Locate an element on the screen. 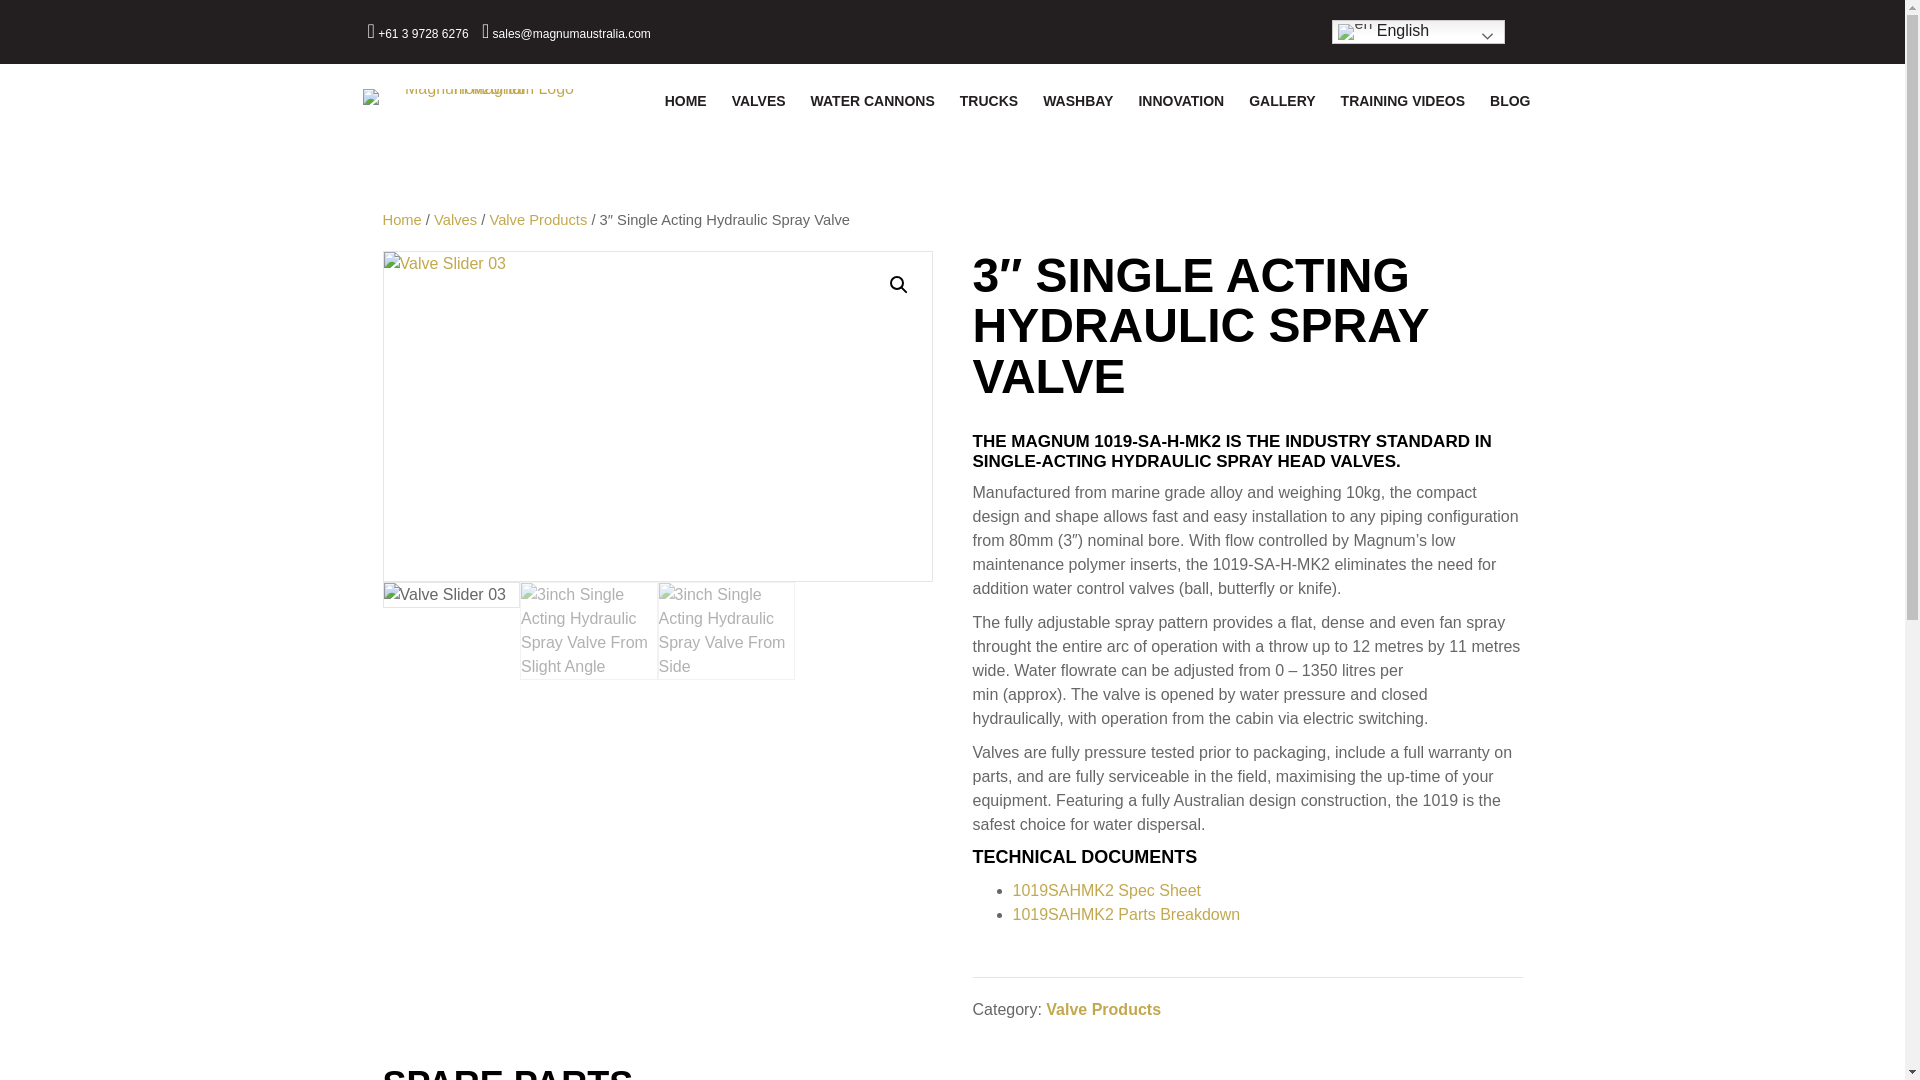 This screenshot has height=1080, width=1920. Magnum Magnum Logo Horizontal is located at coordinates (480, 95).